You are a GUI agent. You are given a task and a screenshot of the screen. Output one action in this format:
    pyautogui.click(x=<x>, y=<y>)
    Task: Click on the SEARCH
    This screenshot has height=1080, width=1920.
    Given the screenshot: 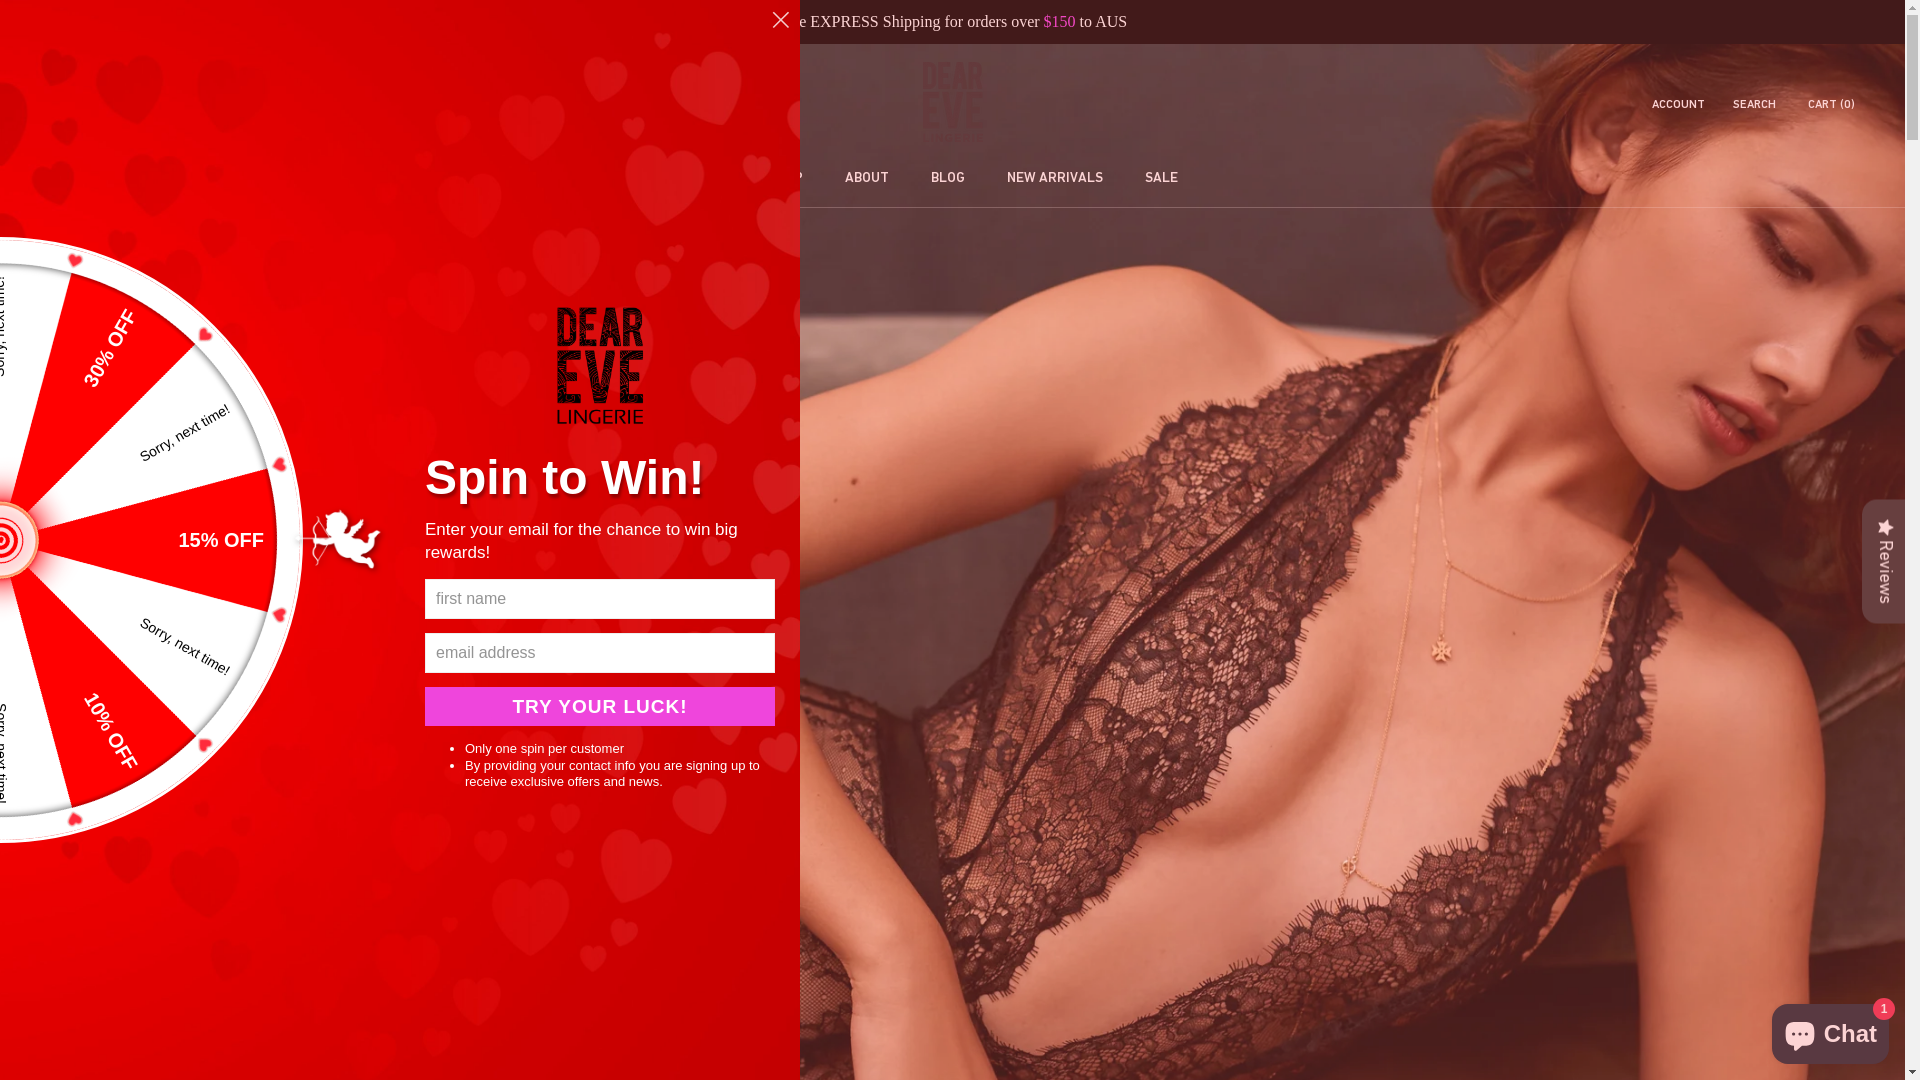 What is the action you would take?
    pyautogui.click(x=1754, y=105)
    